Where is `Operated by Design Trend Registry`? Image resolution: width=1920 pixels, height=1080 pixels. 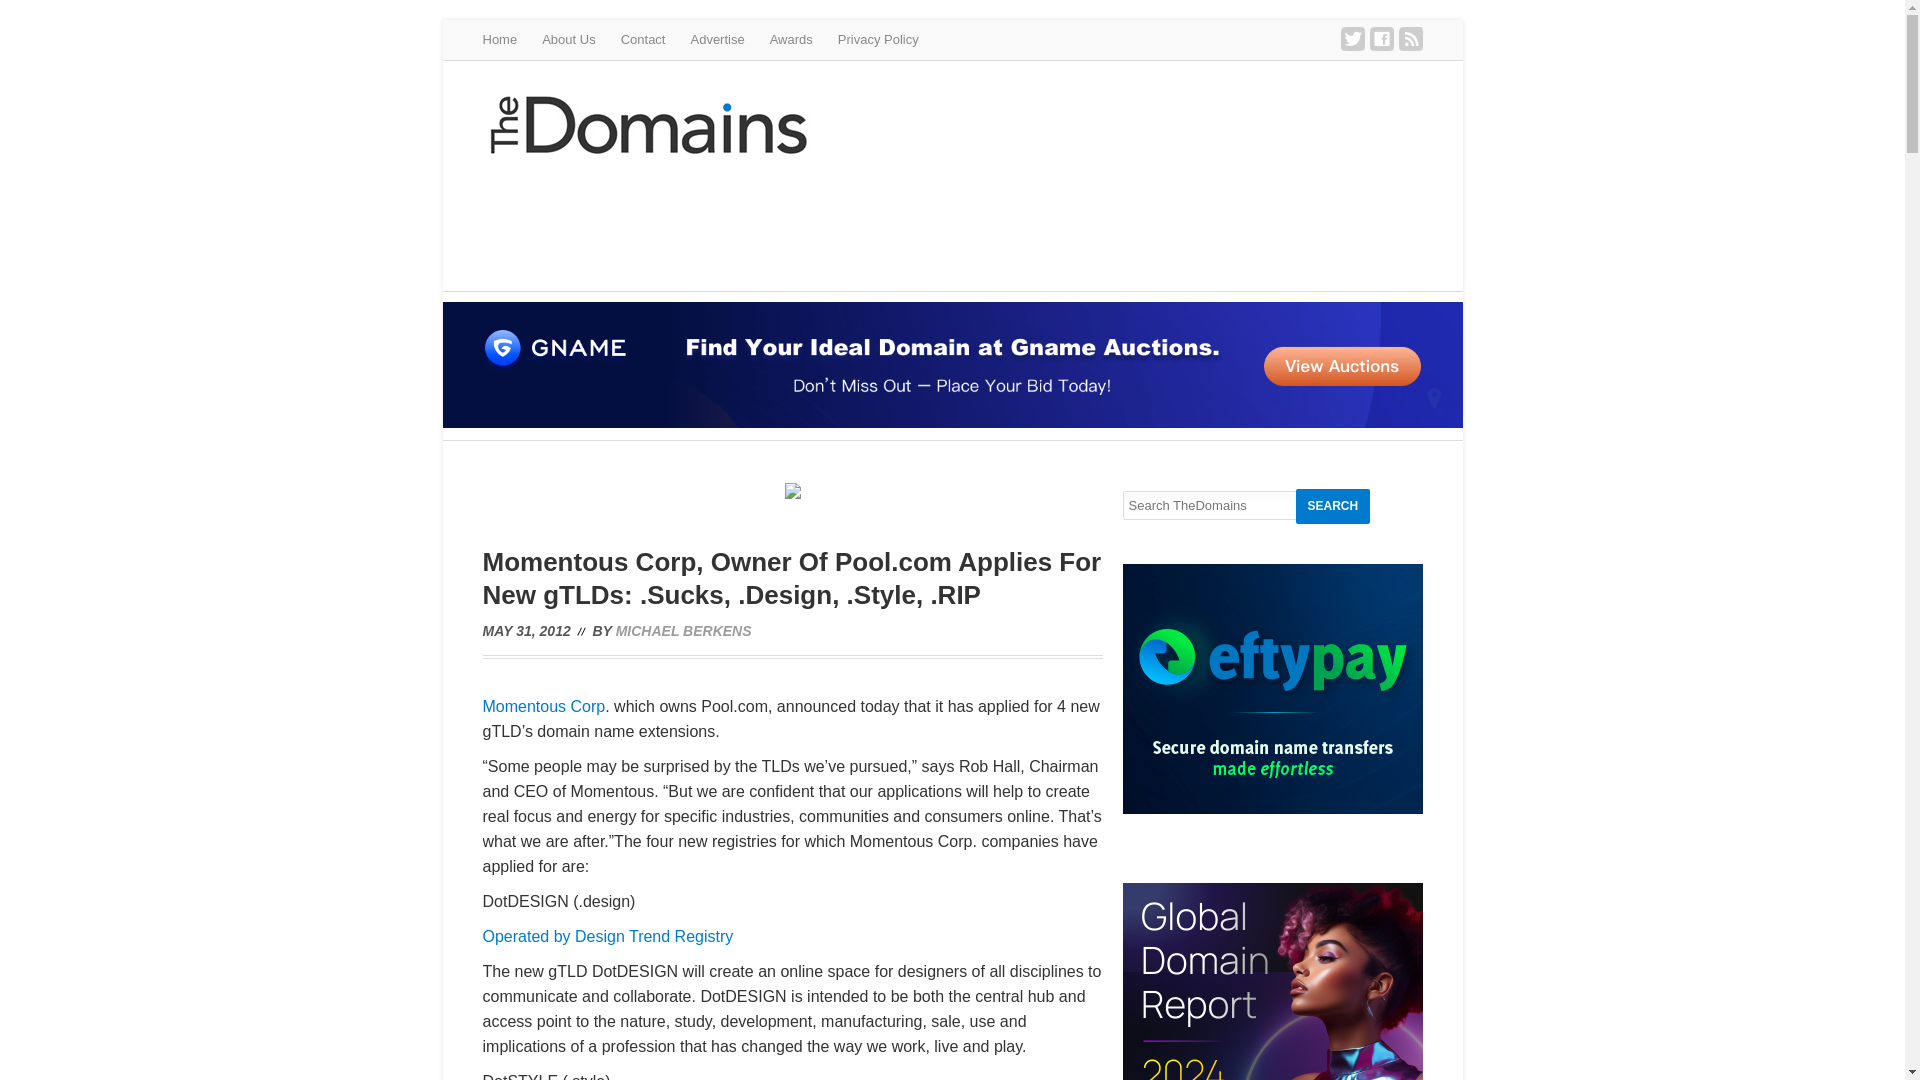
Operated by Design Trend Registry is located at coordinates (607, 936).